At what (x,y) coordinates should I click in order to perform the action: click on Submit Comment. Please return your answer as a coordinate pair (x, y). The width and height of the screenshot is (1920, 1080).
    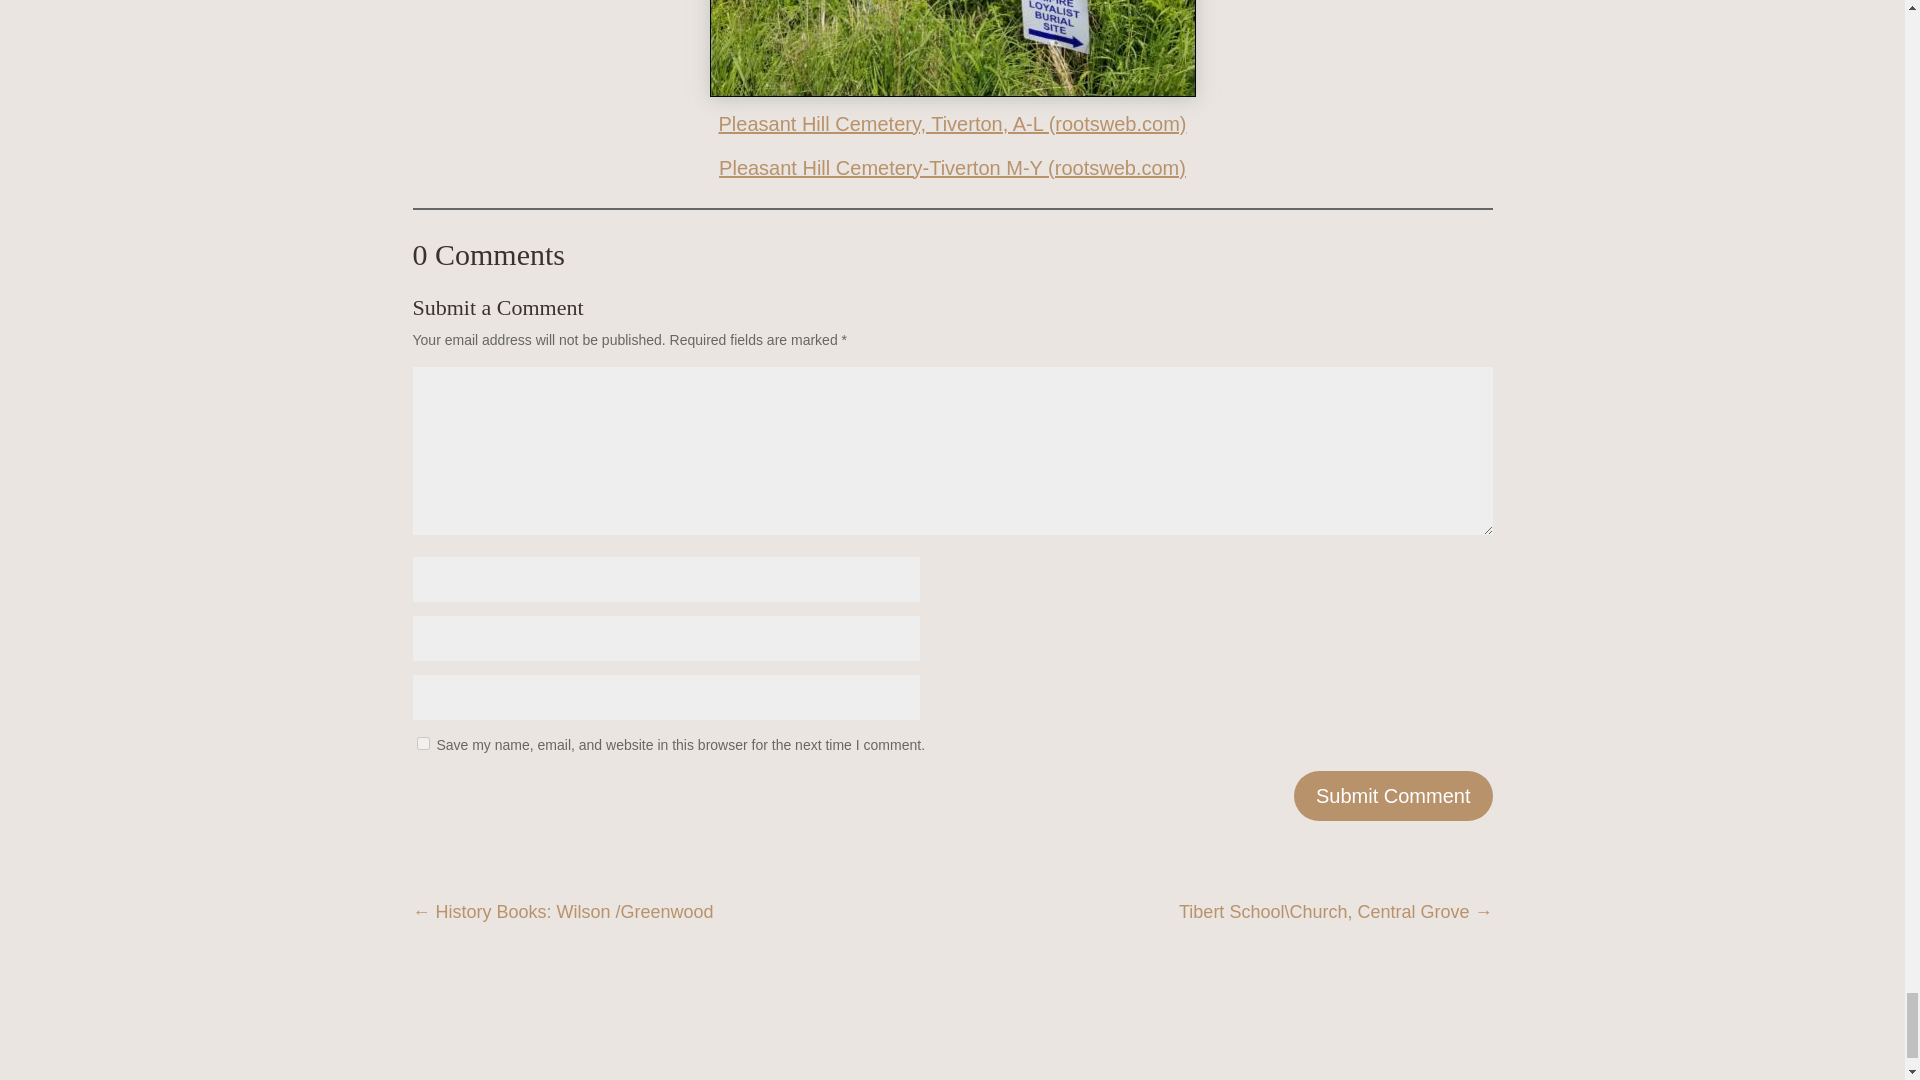
    Looking at the image, I should click on (1394, 796).